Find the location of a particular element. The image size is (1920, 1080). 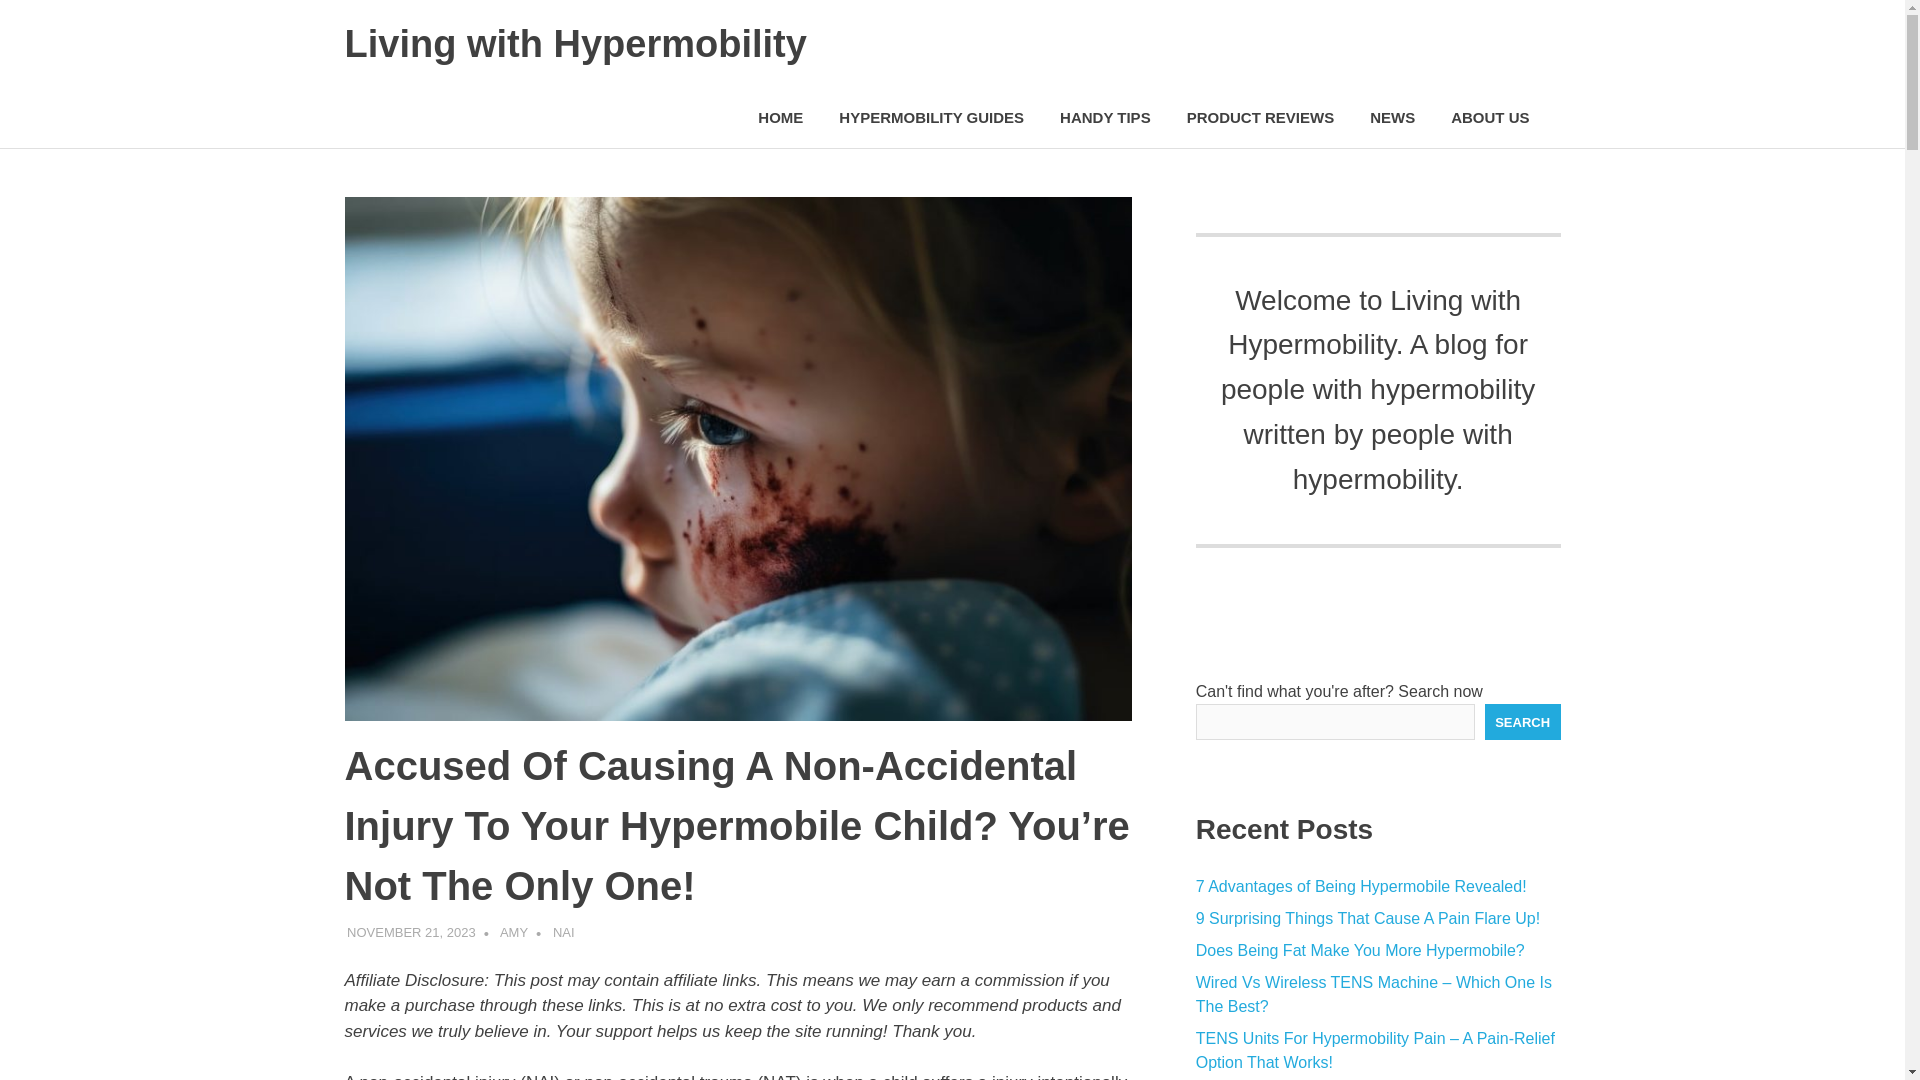

PRODUCT REVIEWS is located at coordinates (1261, 118).